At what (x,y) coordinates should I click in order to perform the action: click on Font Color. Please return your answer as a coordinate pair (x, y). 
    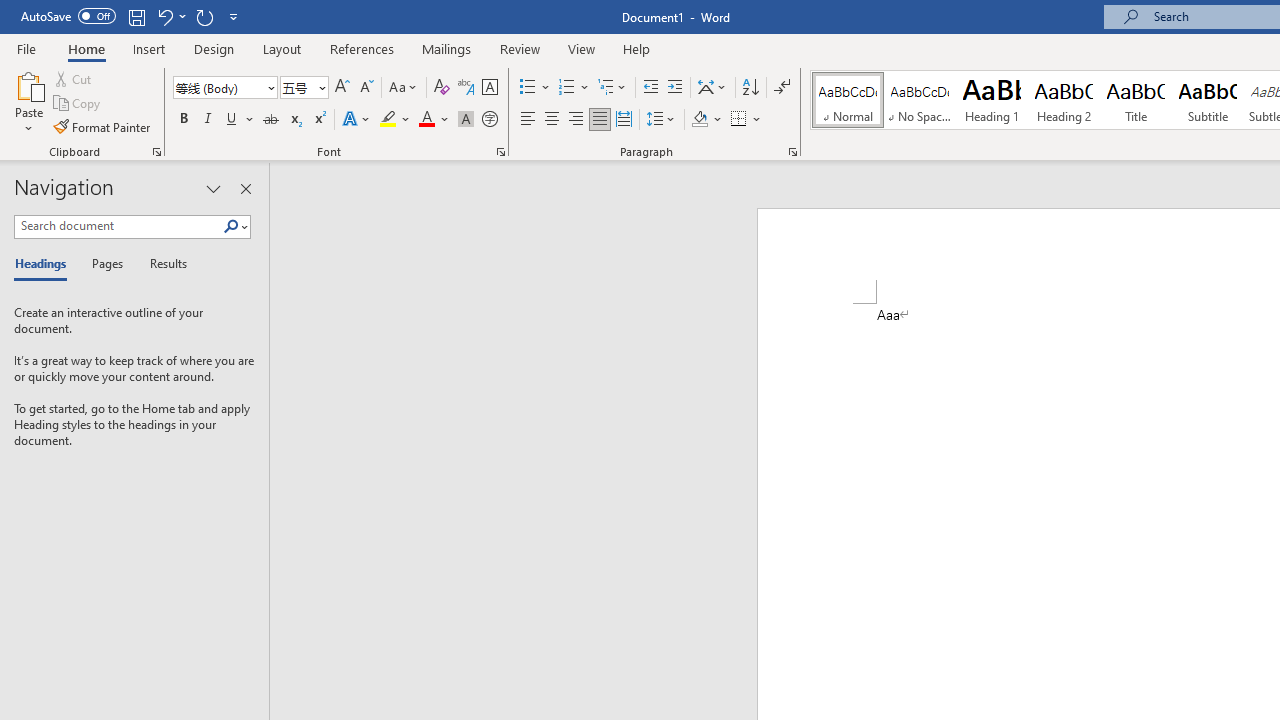
    Looking at the image, I should click on (434, 120).